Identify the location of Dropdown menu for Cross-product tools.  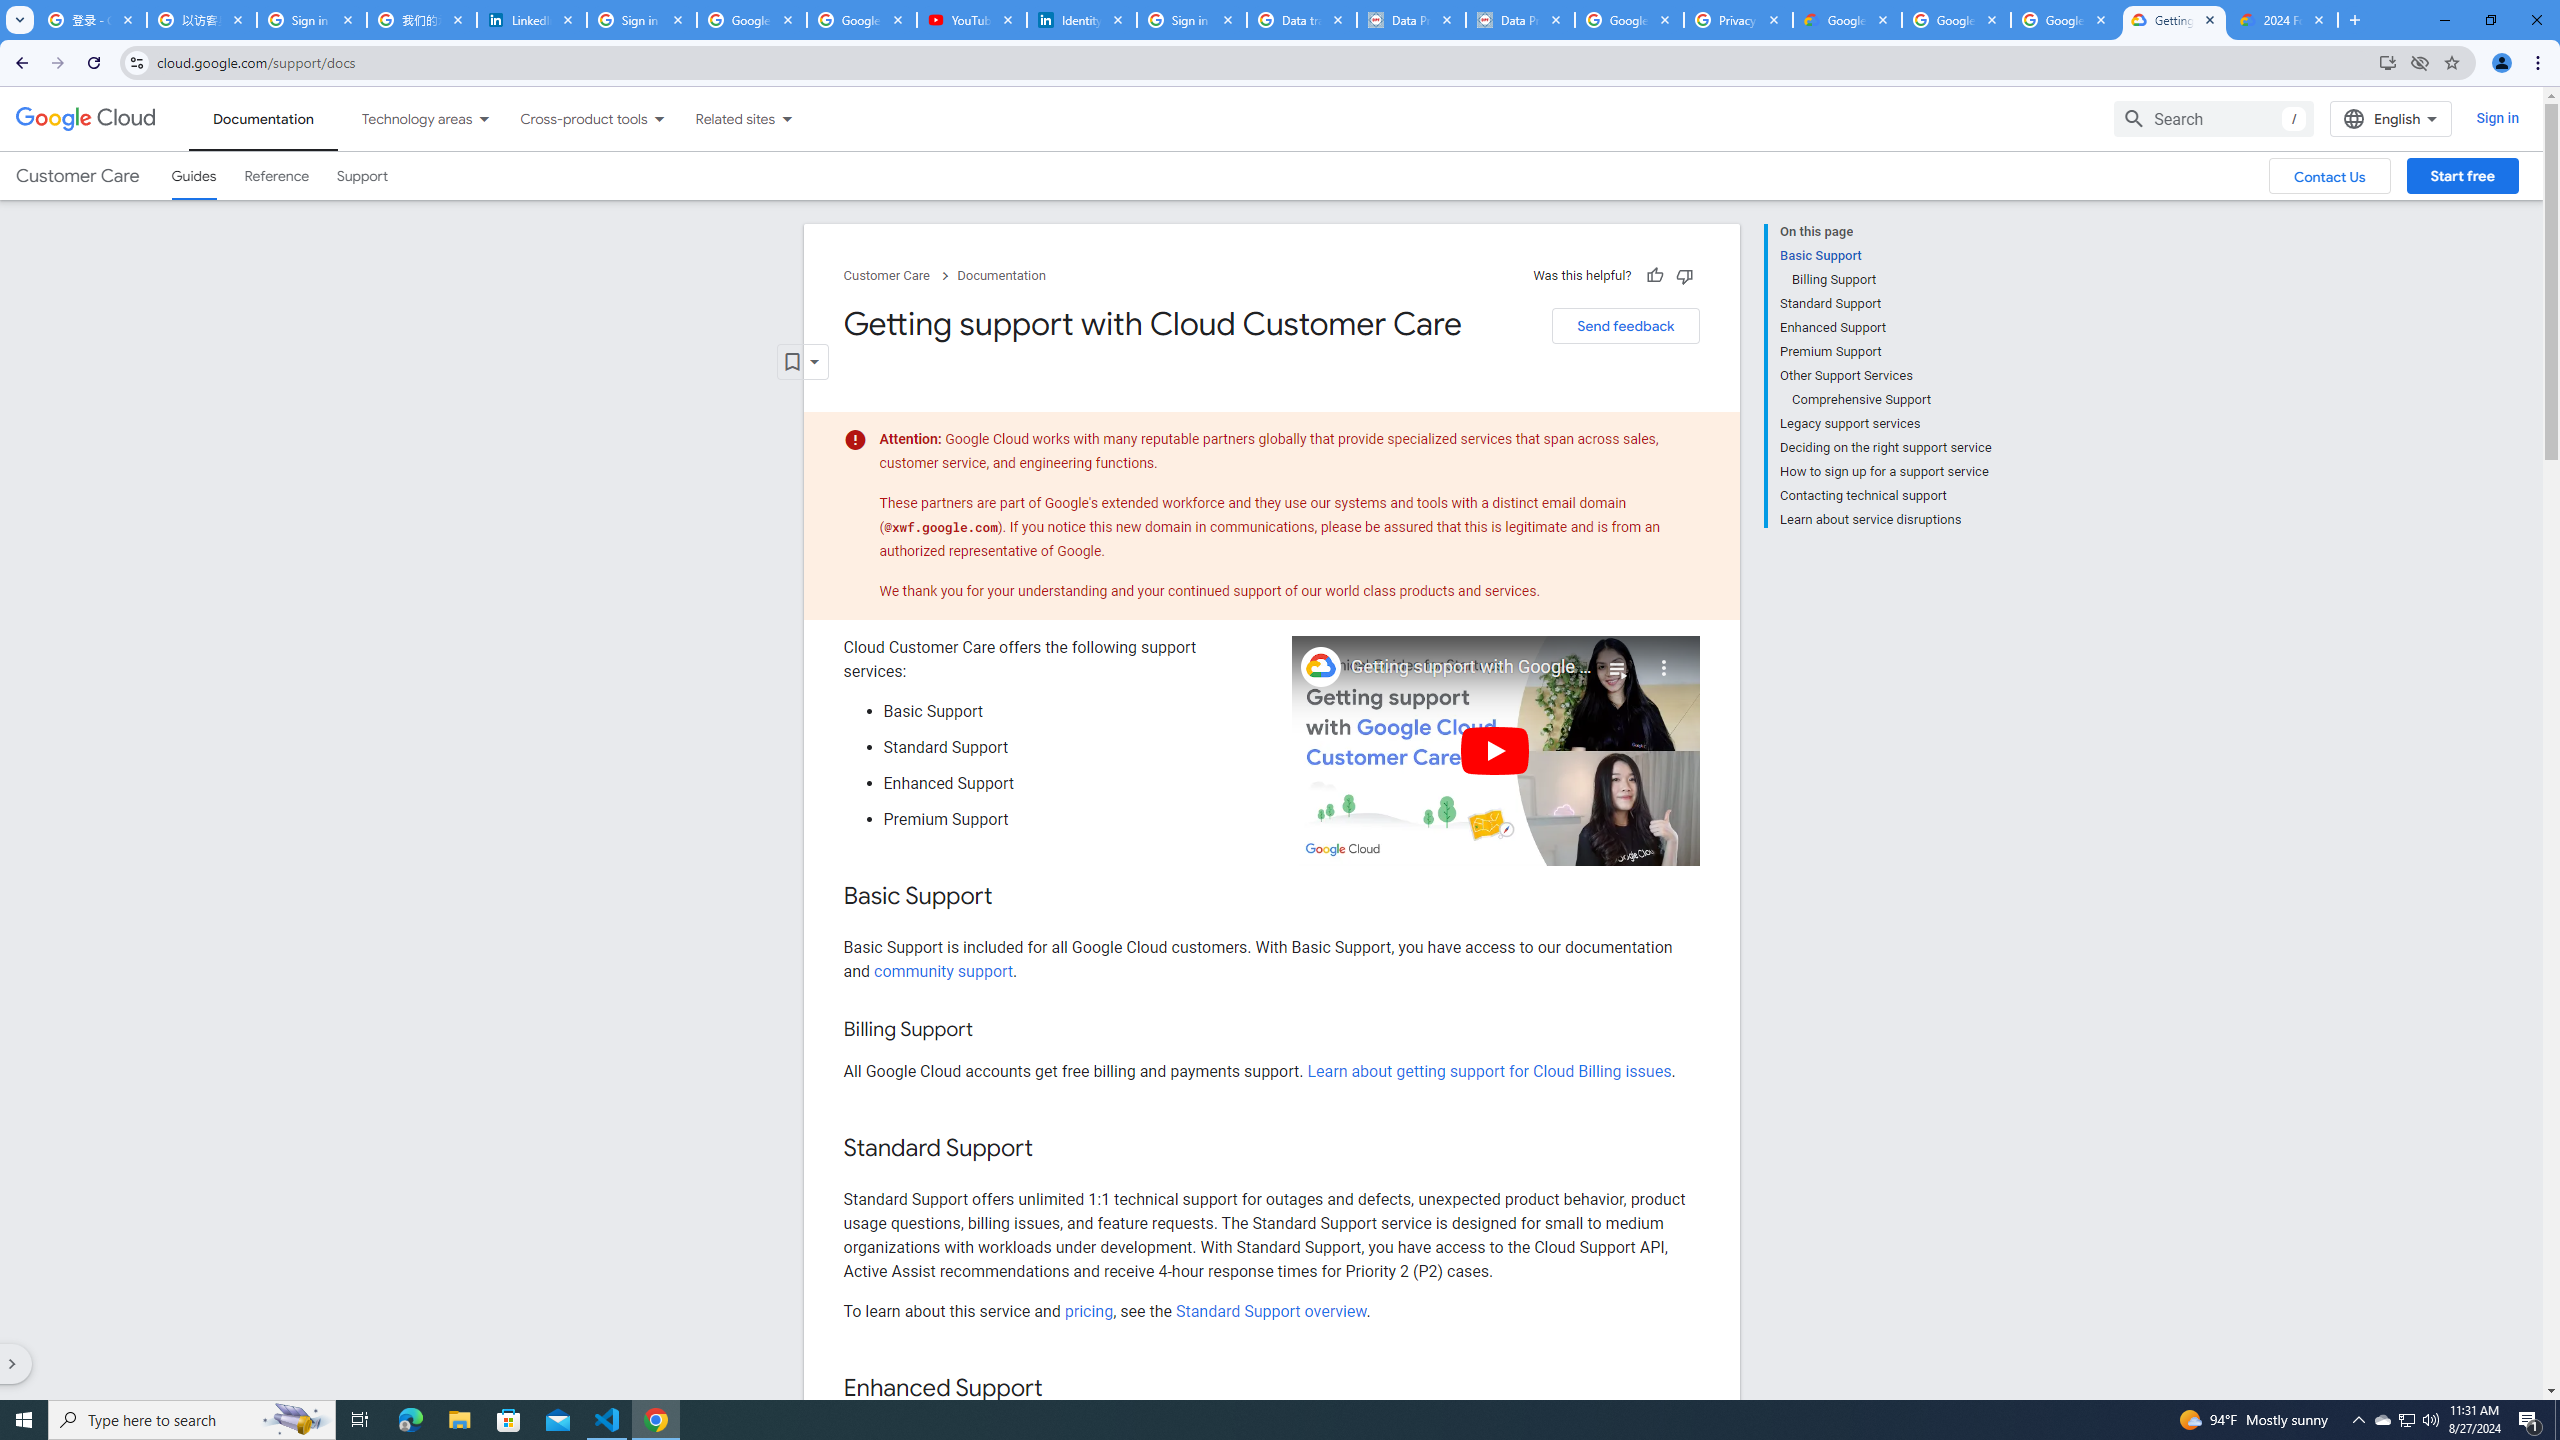
(658, 118).